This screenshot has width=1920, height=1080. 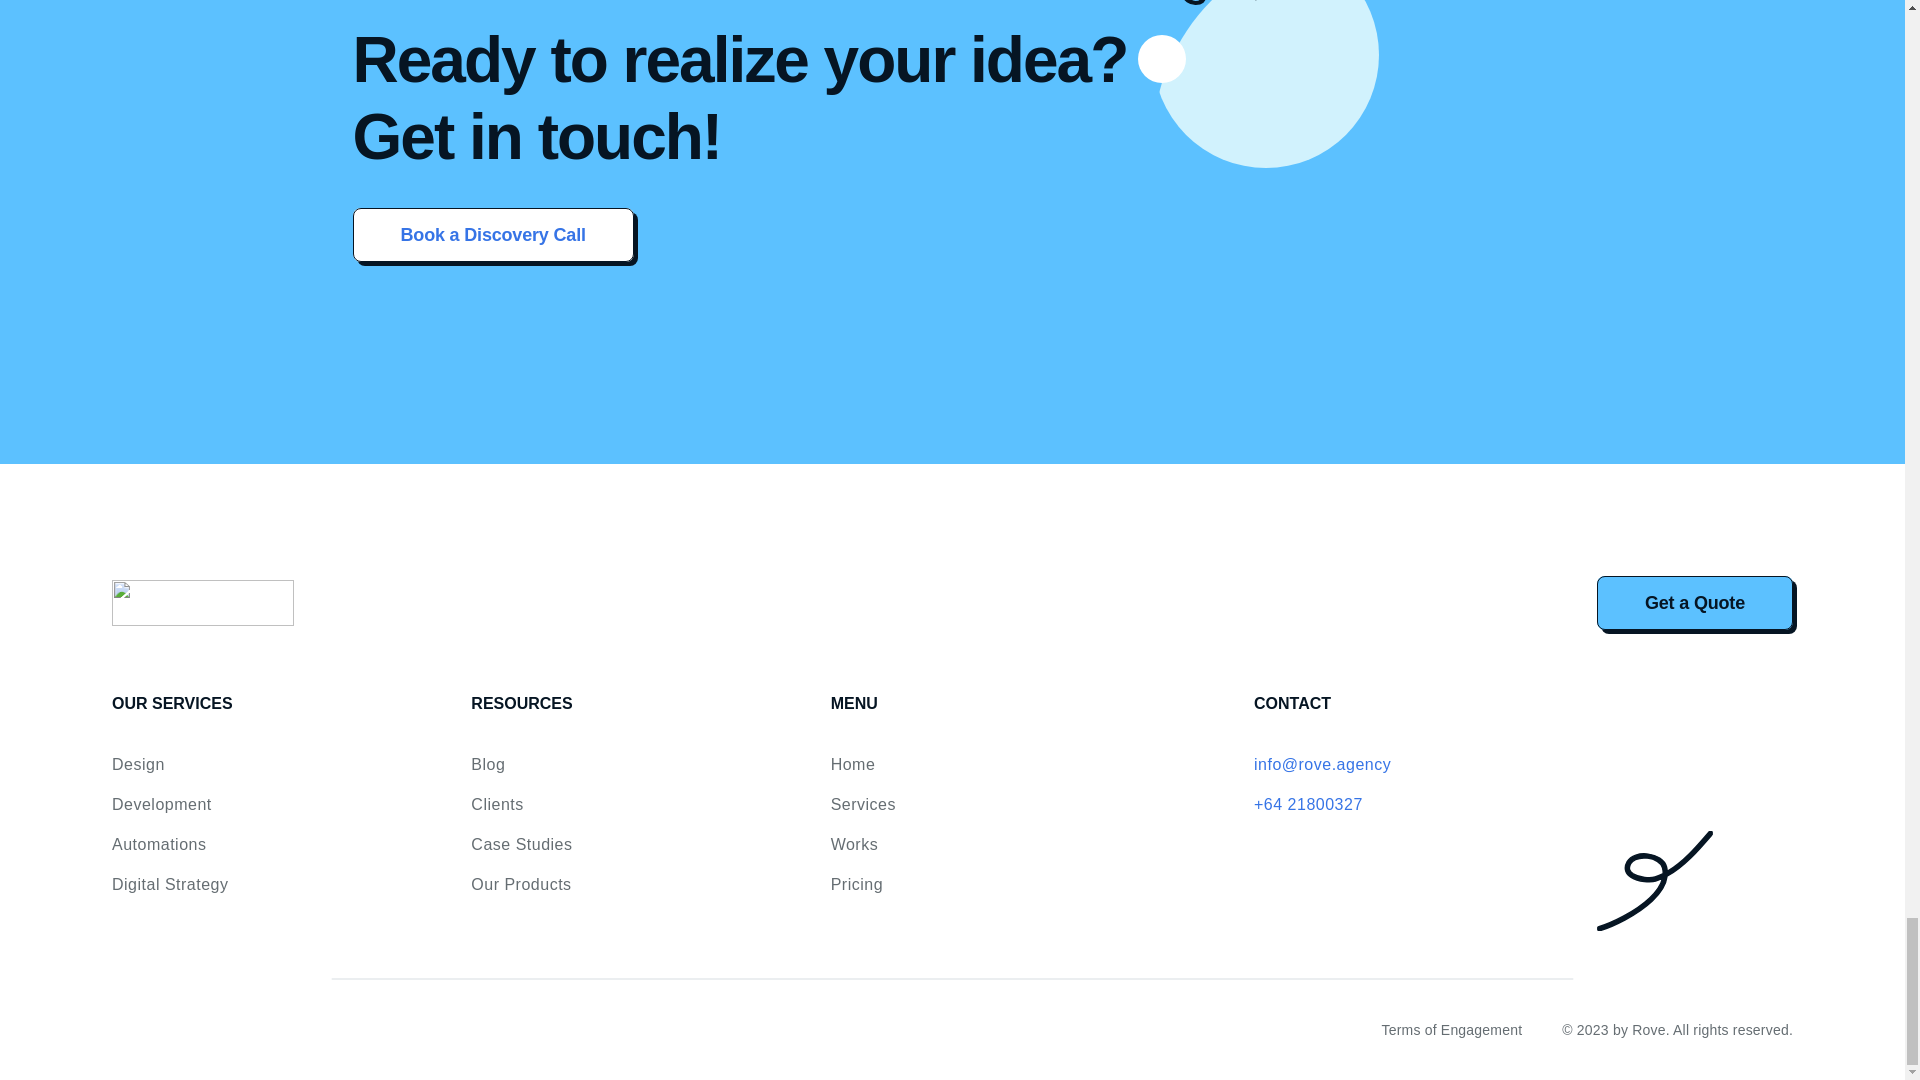 I want to click on Design, so click(x=138, y=764).